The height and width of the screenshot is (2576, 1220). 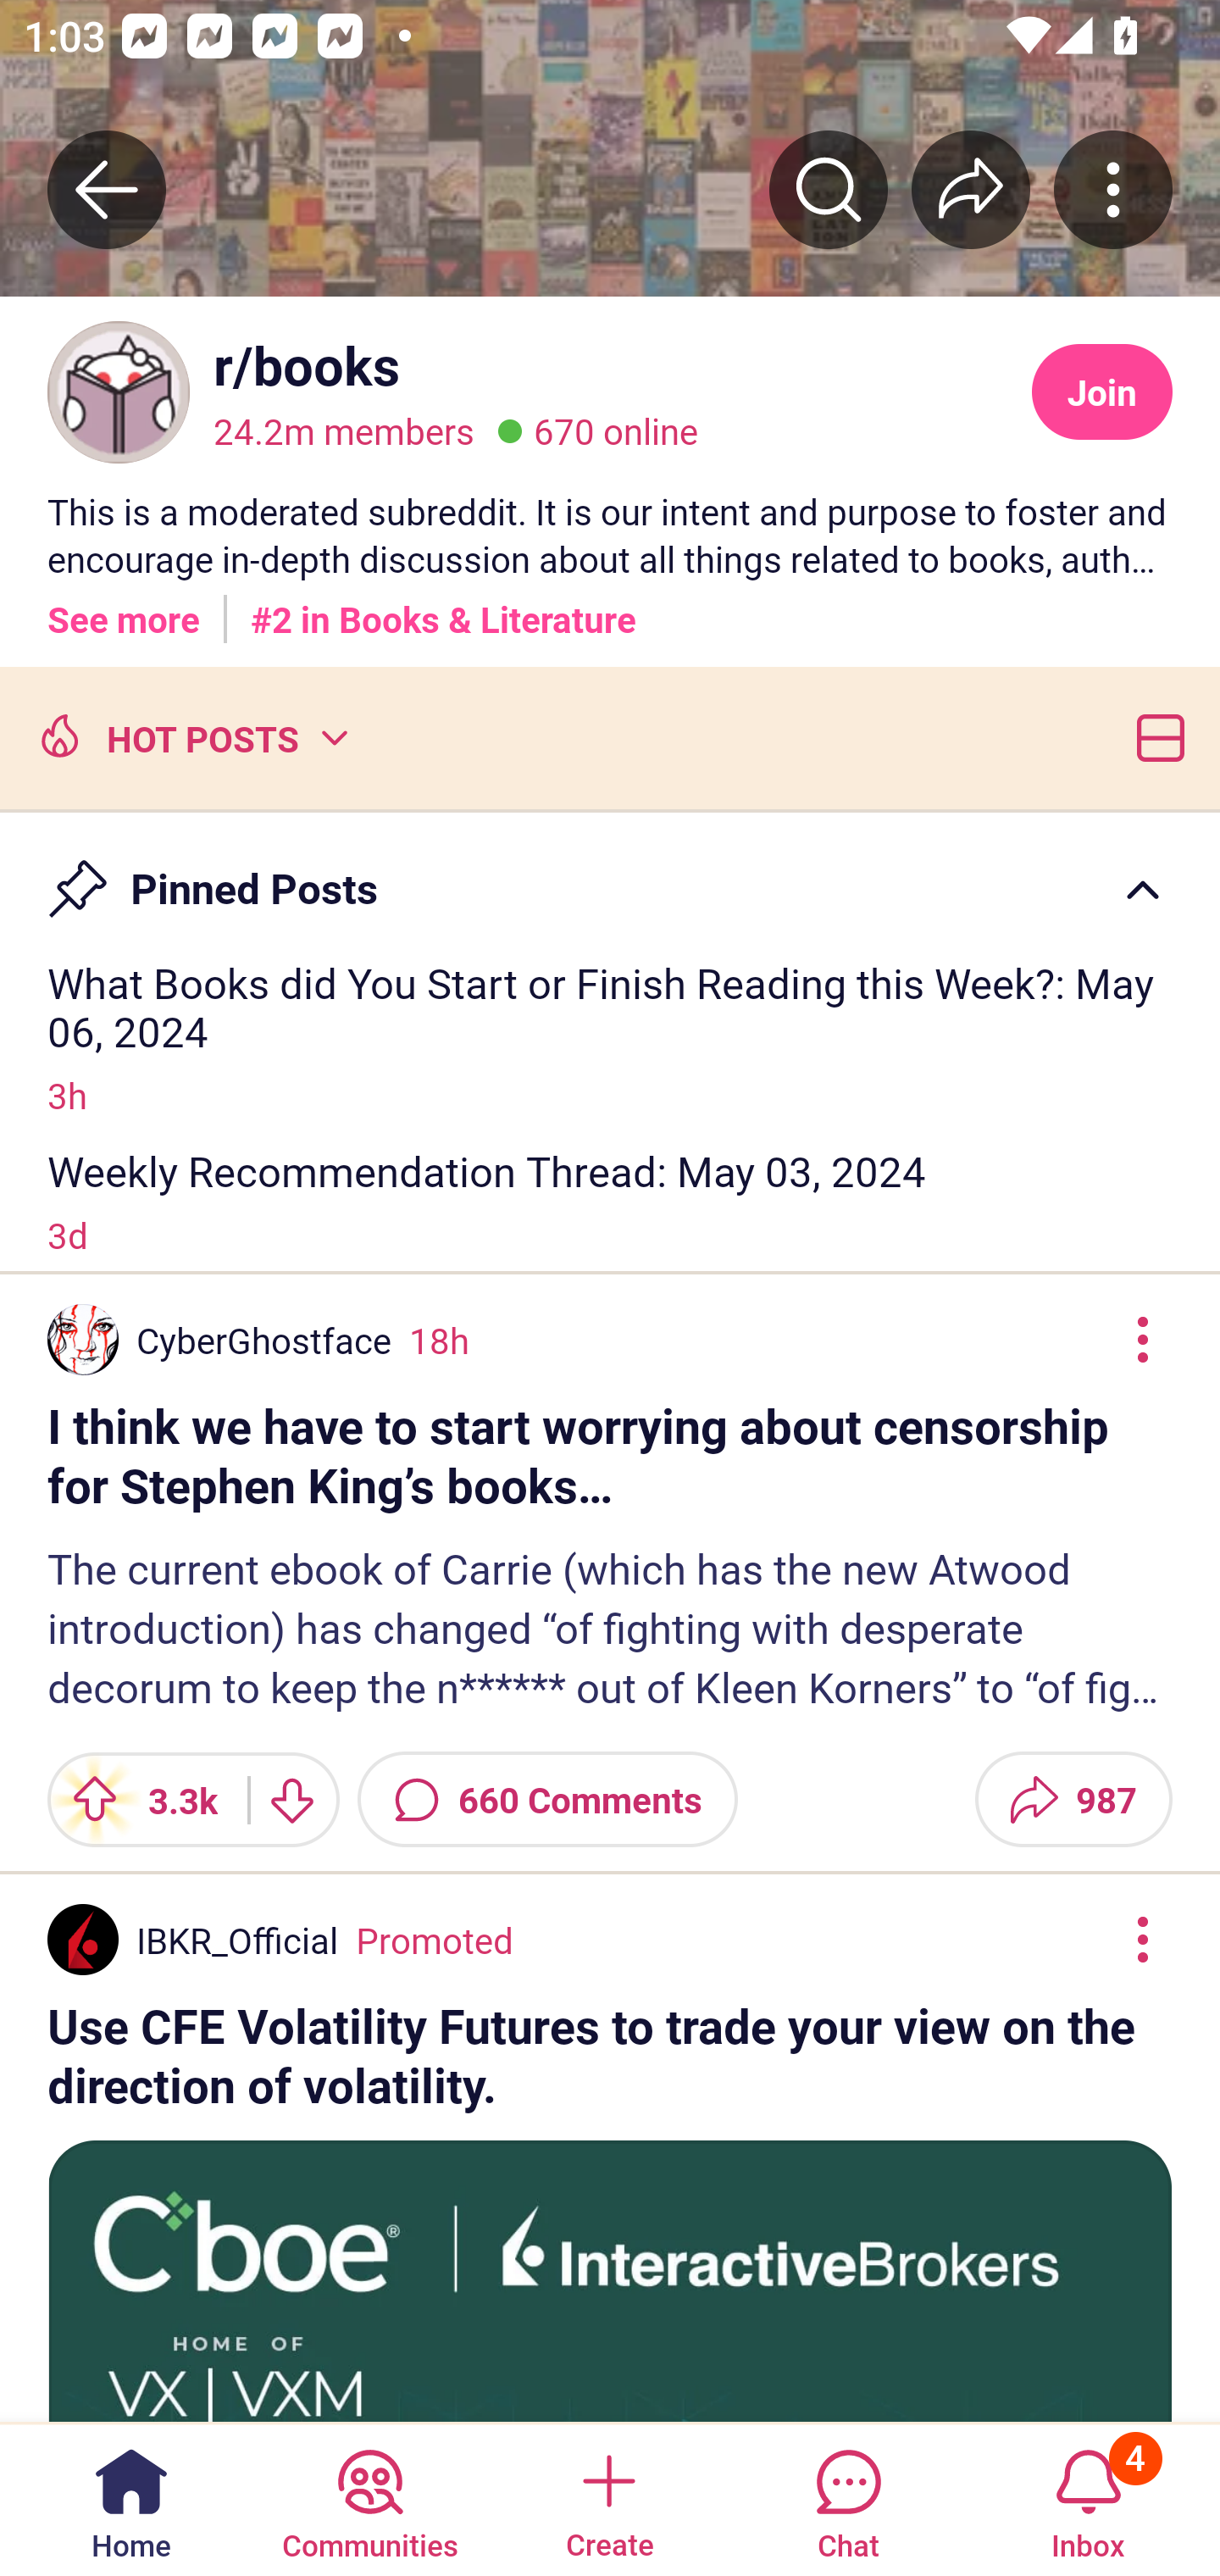 What do you see at coordinates (610, 874) in the screenshot?
I see `Pin Pinned Posts Caret` at bounding box center [610, 874].